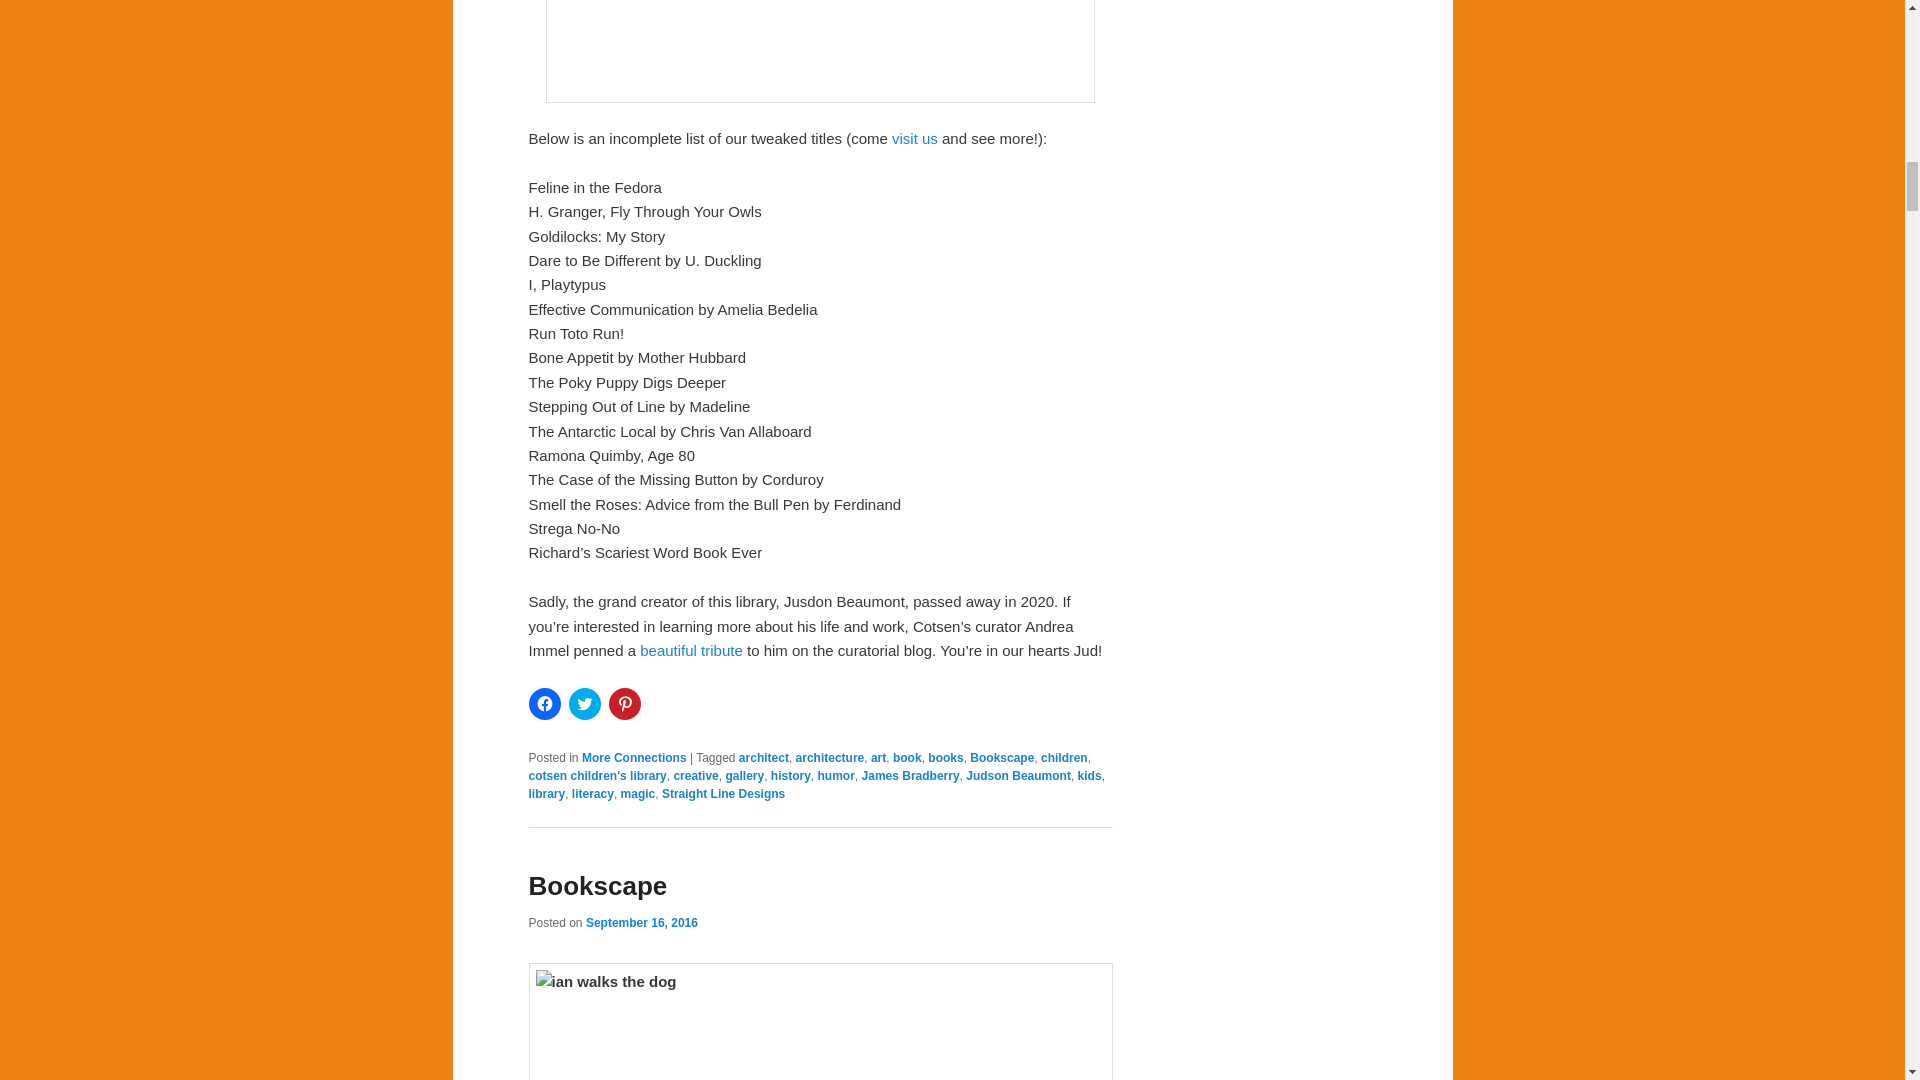 This screenshot has width=1920, height=1080. I want to click on visit us, so click(915, 138).